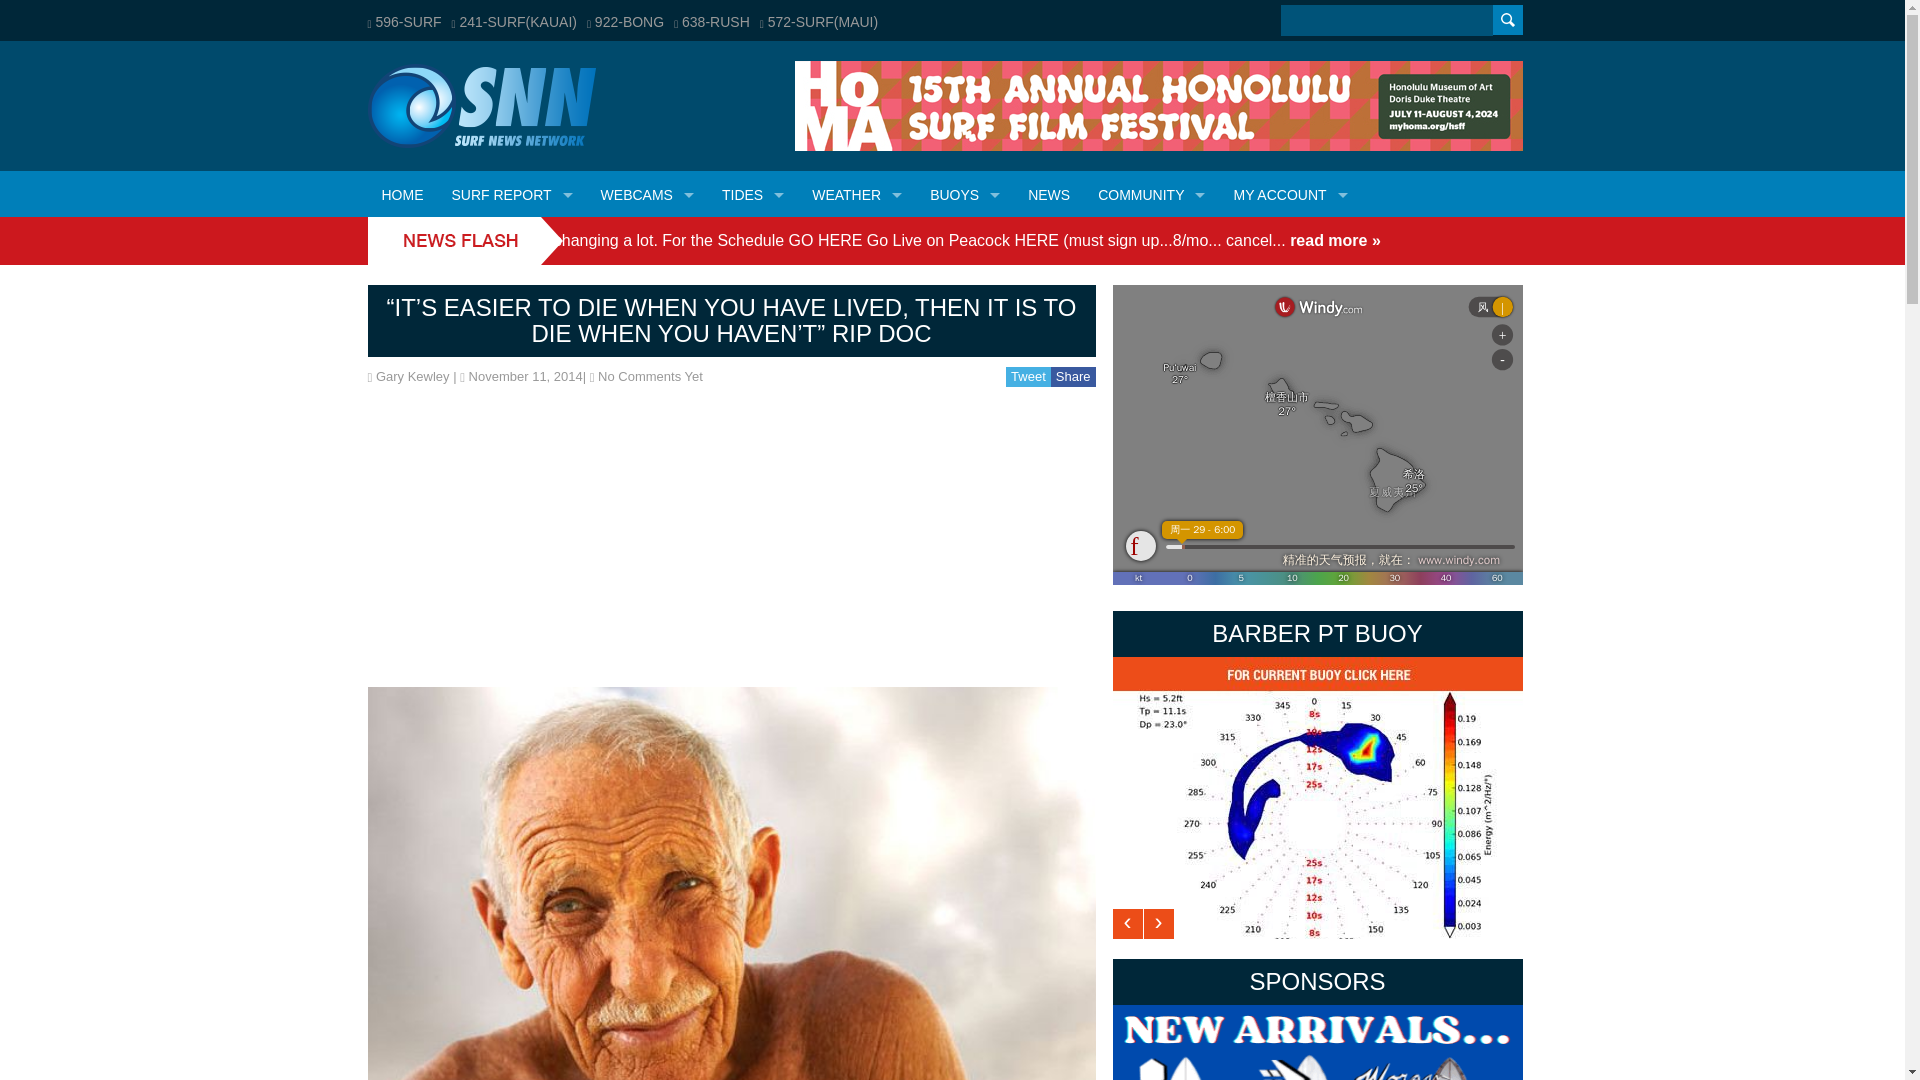 The width and height of the screenshot is (1920, 1080). I want to click on SURF REPORT, so click(512, 194).